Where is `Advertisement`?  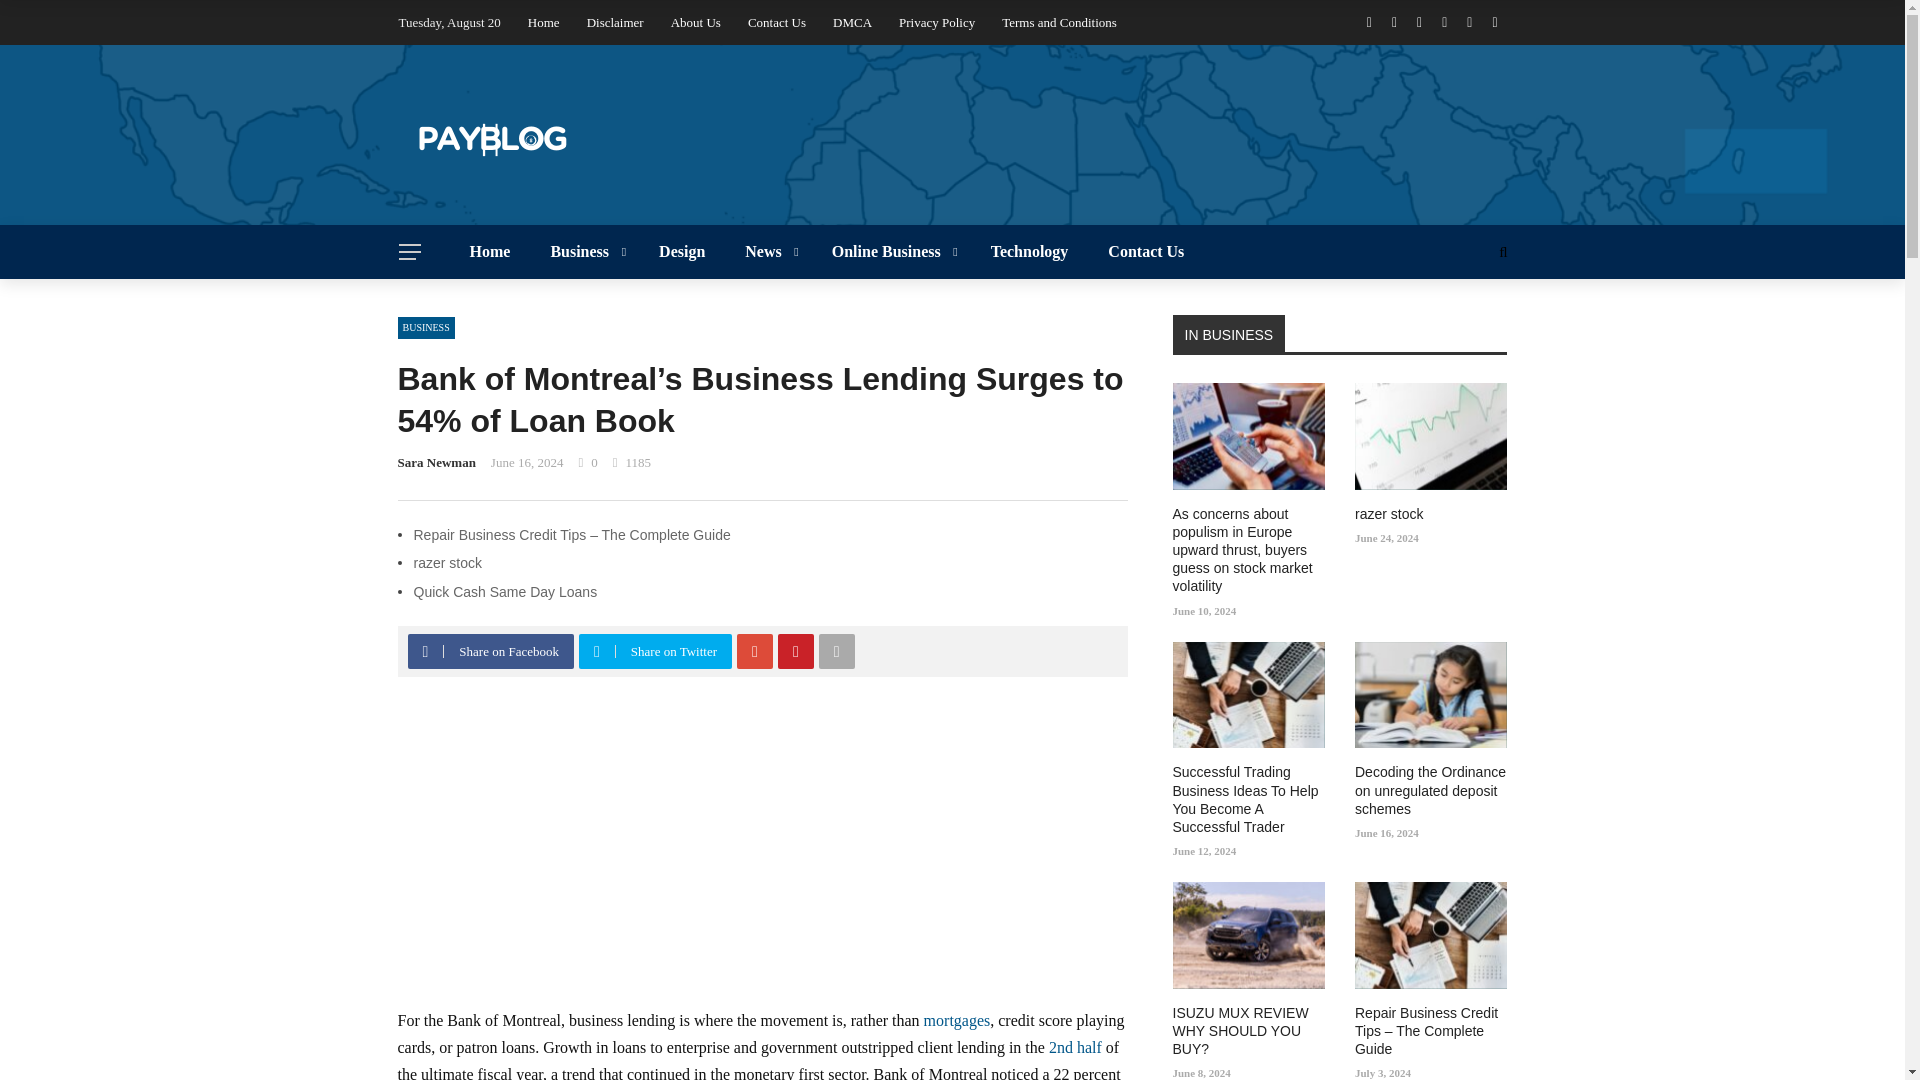 Advertisement is located at coordinates (762, 856).